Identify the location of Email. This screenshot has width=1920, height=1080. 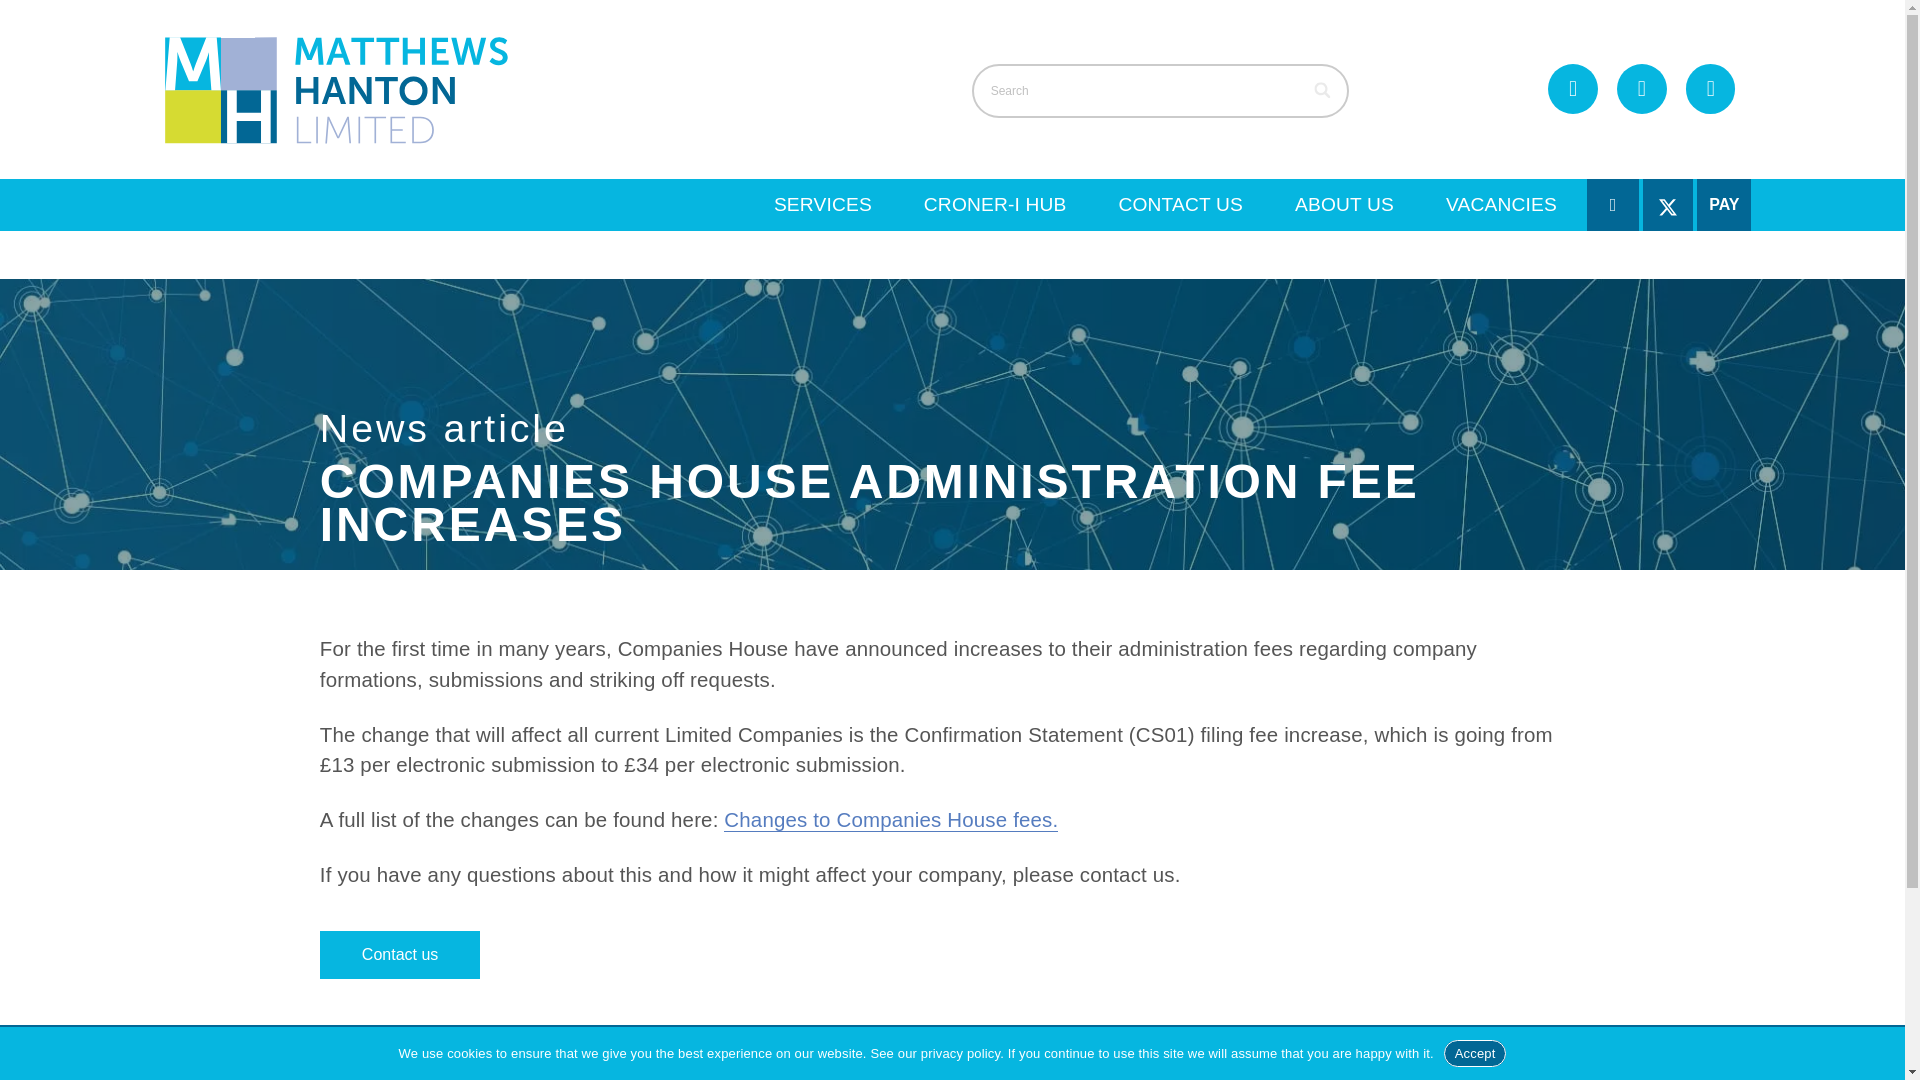
(1641, 88).